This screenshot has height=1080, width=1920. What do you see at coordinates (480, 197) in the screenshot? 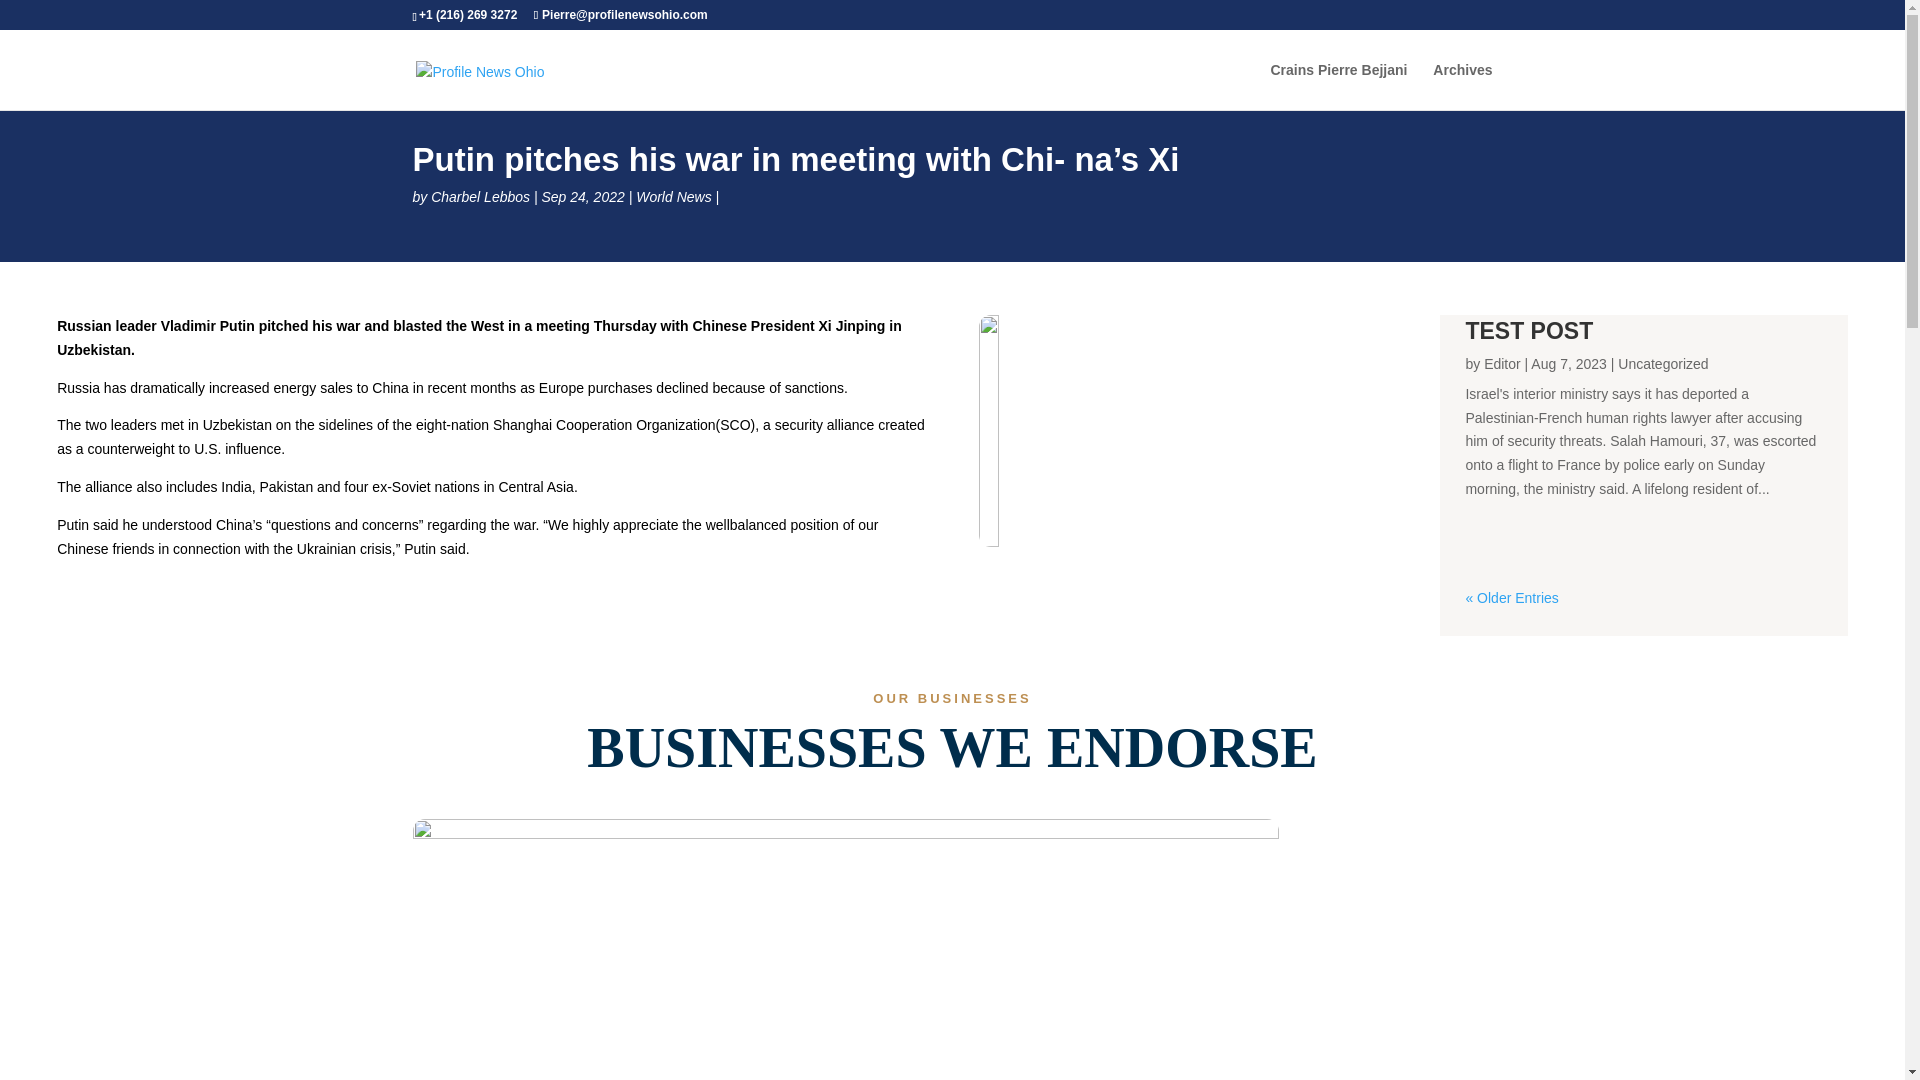
I see `Posts by Charbel Lebbos` at bounding box center [480, 197].